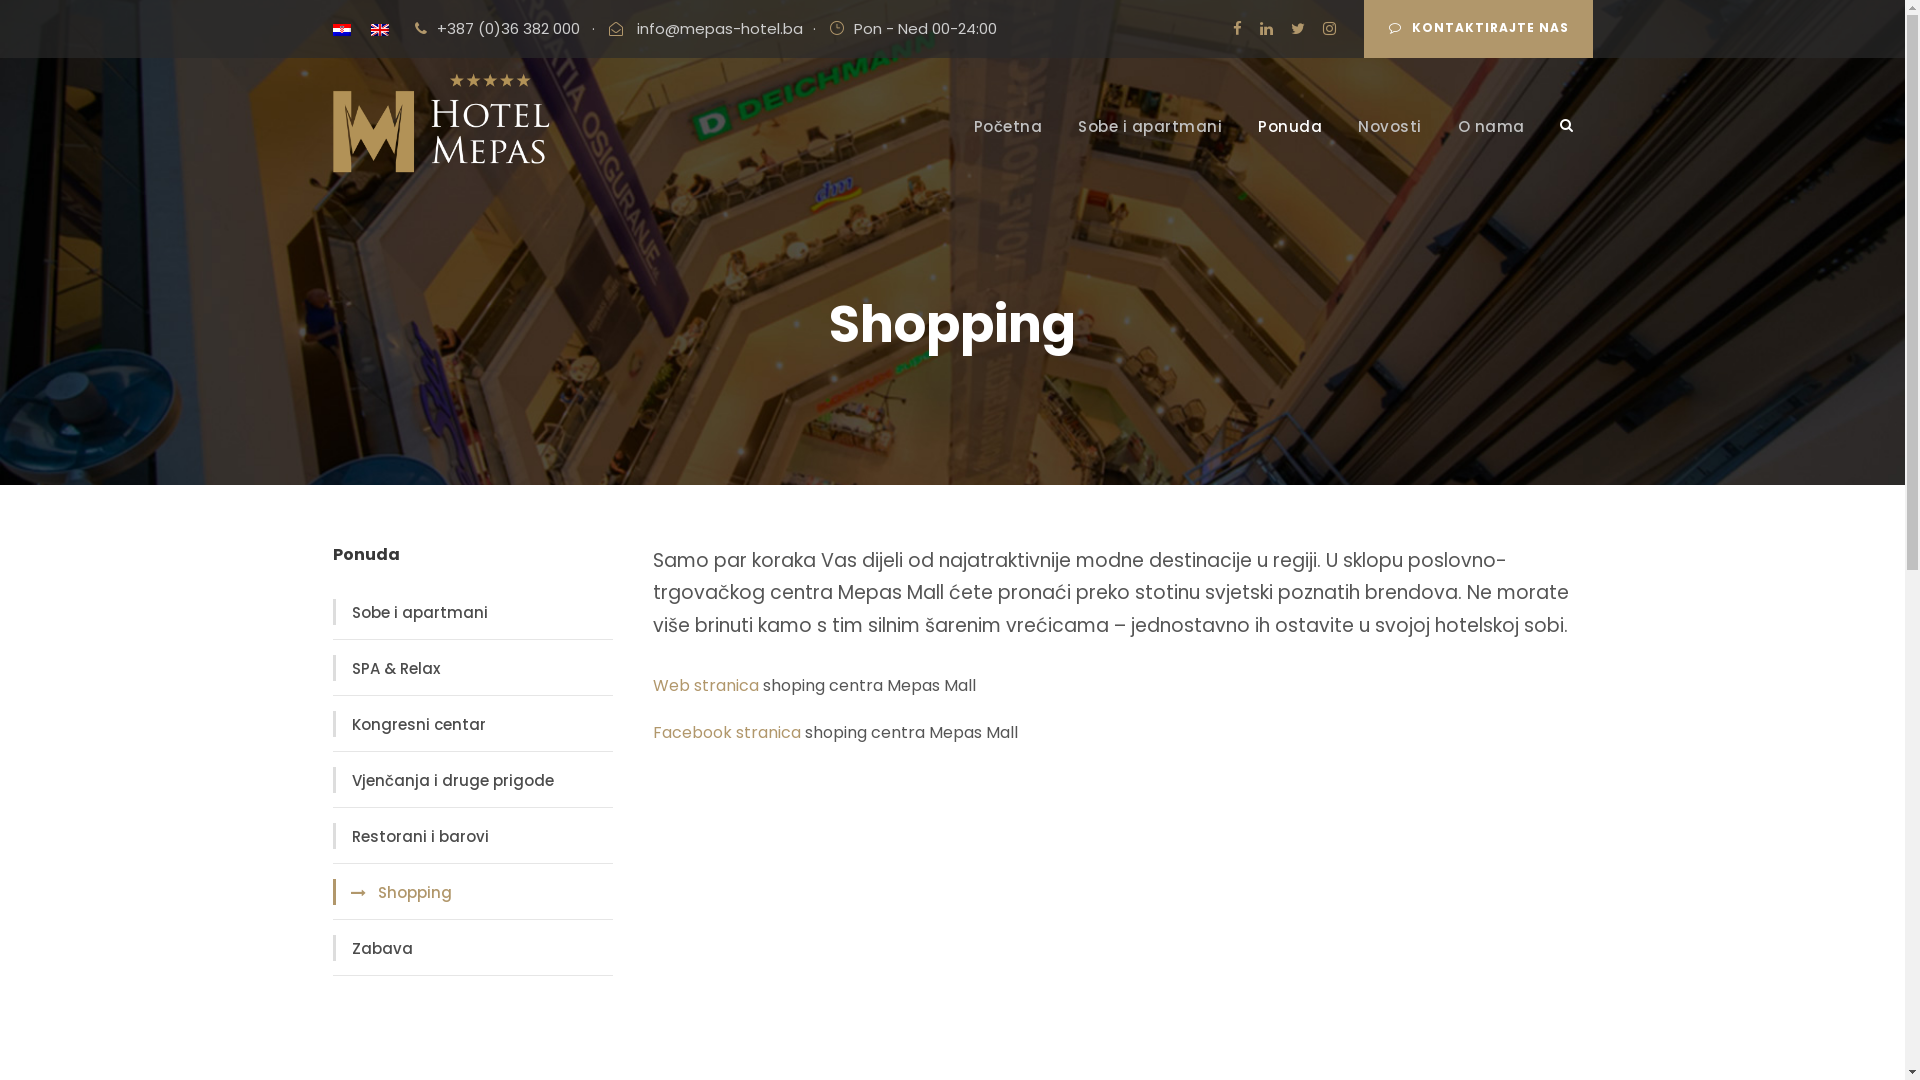 The height and width of the screenshot is (1080, 1920). What do you see at coordinates (412, 613) in the screenshot?
I see `Sobe i apartmani` at bounding box center [412, 613].